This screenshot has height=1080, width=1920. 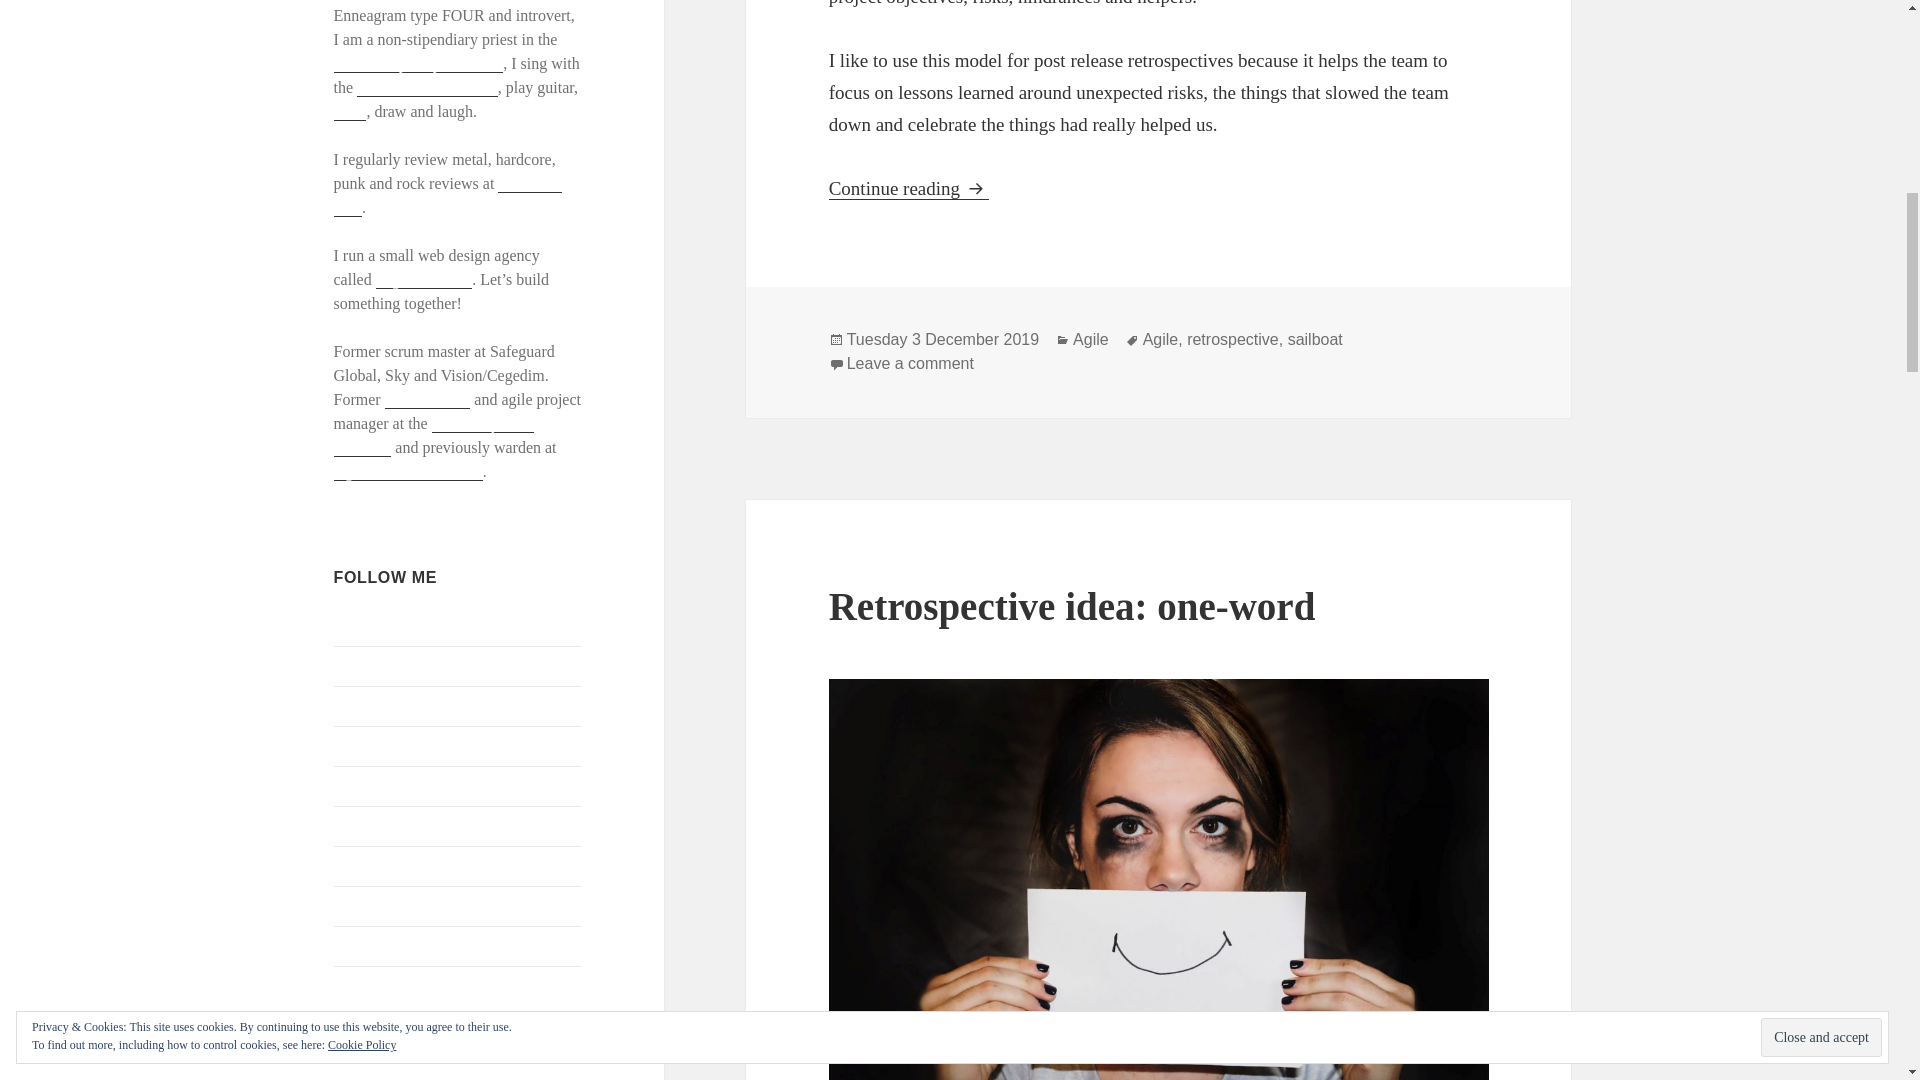 I want to click on web architect, so click(x=428, y=400).